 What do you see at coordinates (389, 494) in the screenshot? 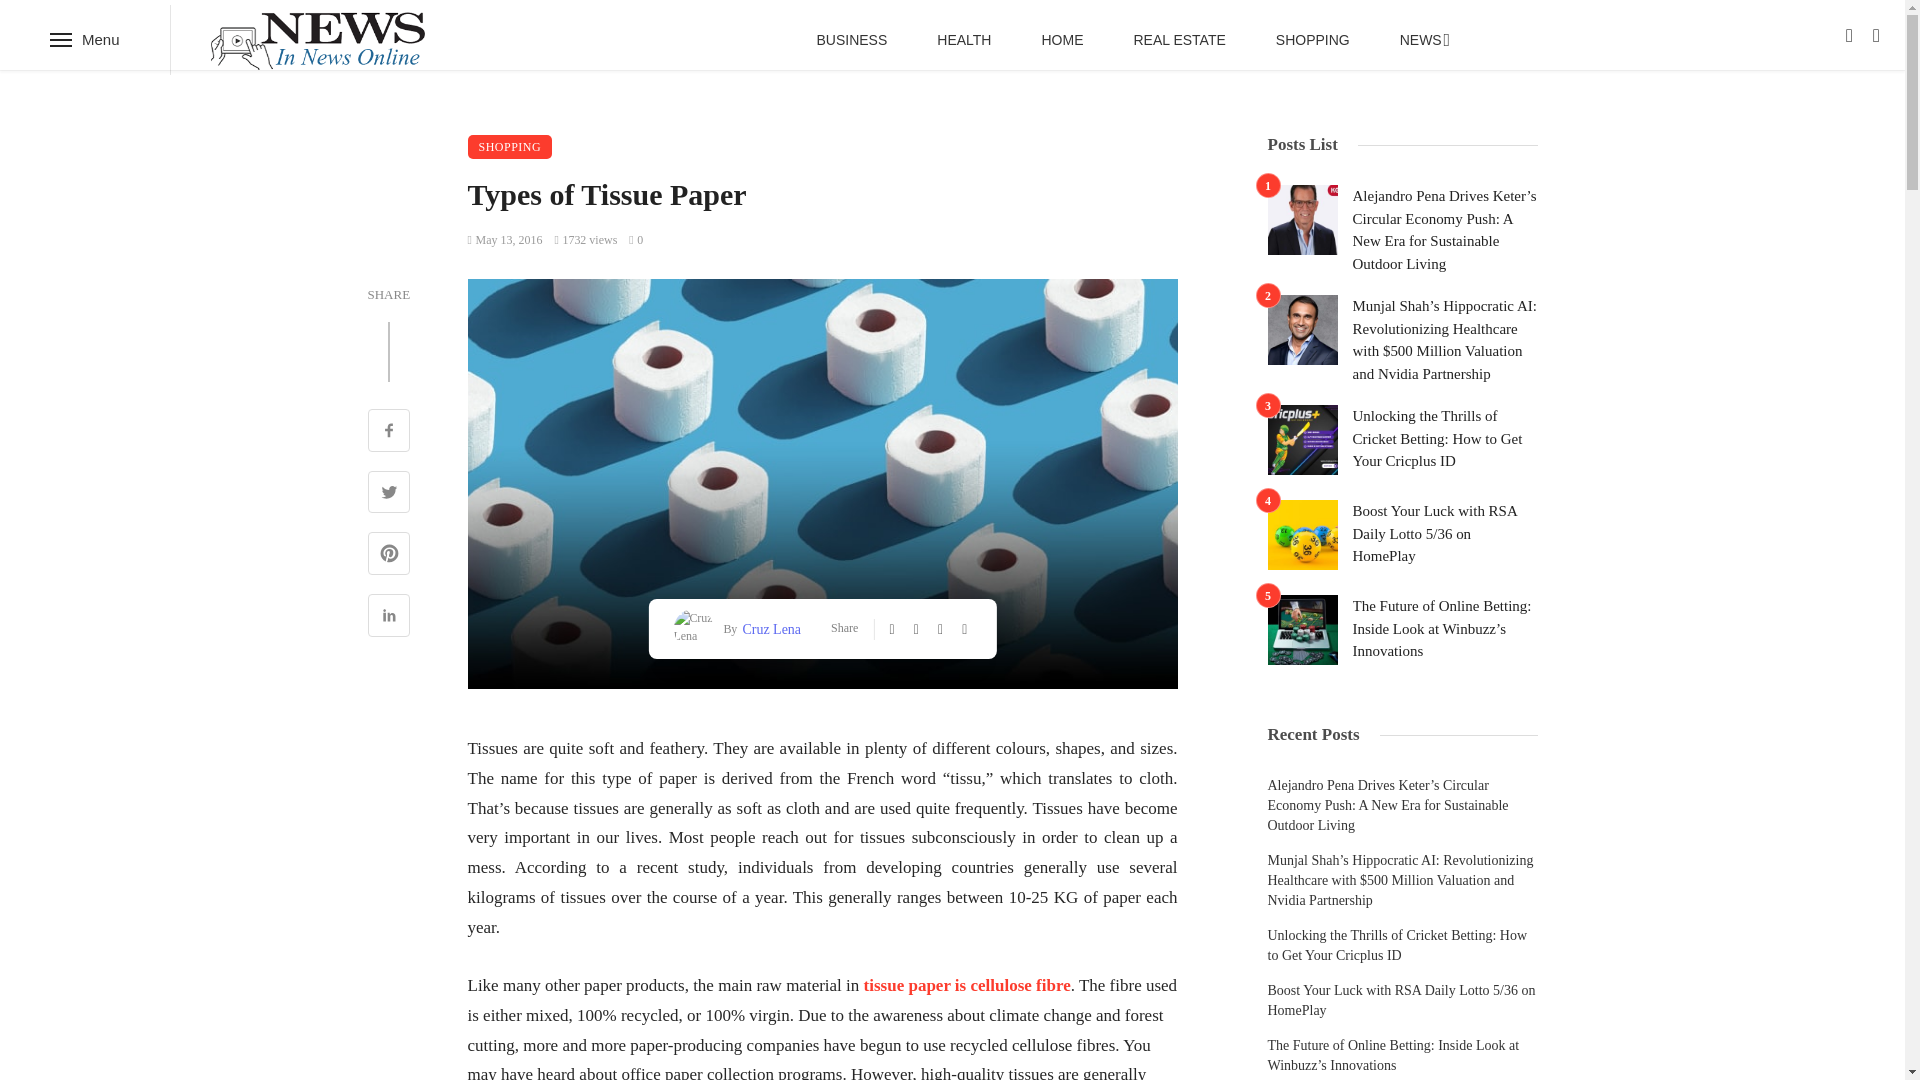
I see `Share on Twitter` at bounding box center [389, 494].